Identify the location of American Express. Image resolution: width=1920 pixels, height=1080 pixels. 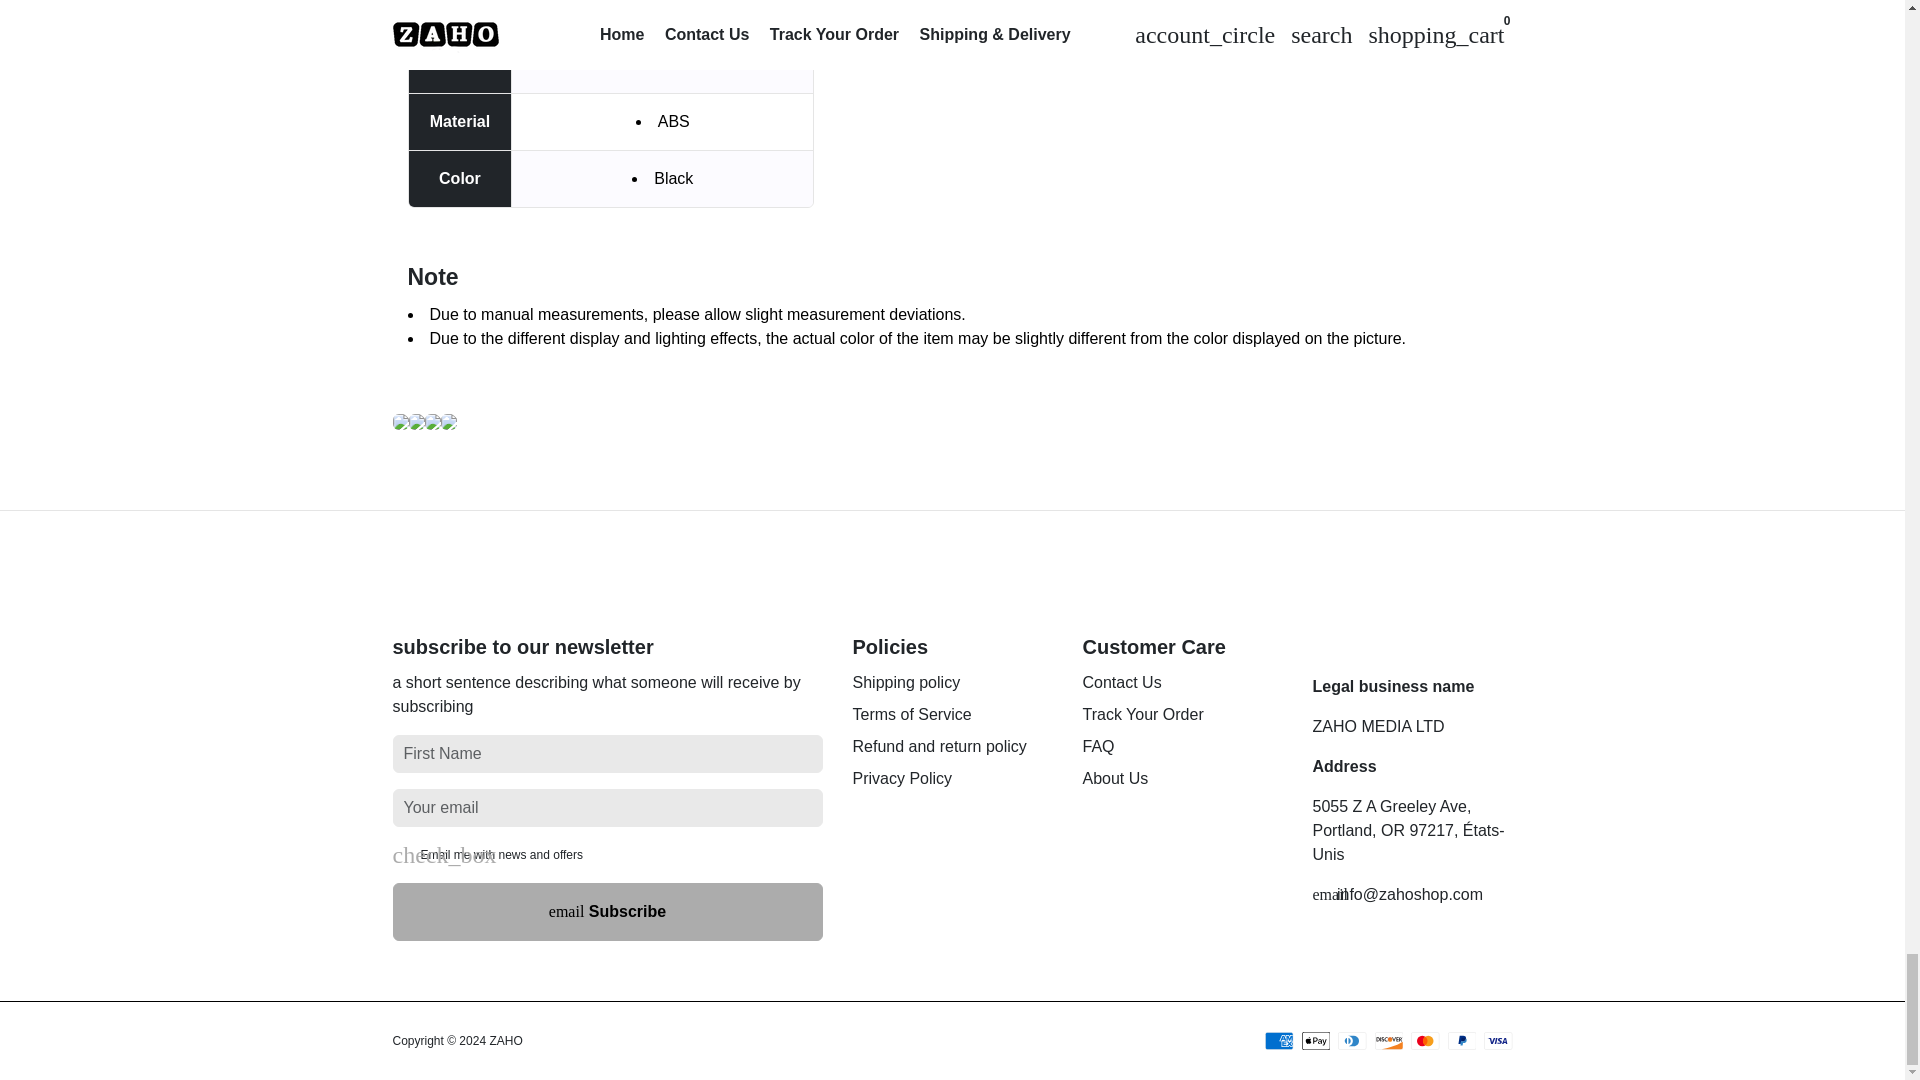
(1280, 1040).